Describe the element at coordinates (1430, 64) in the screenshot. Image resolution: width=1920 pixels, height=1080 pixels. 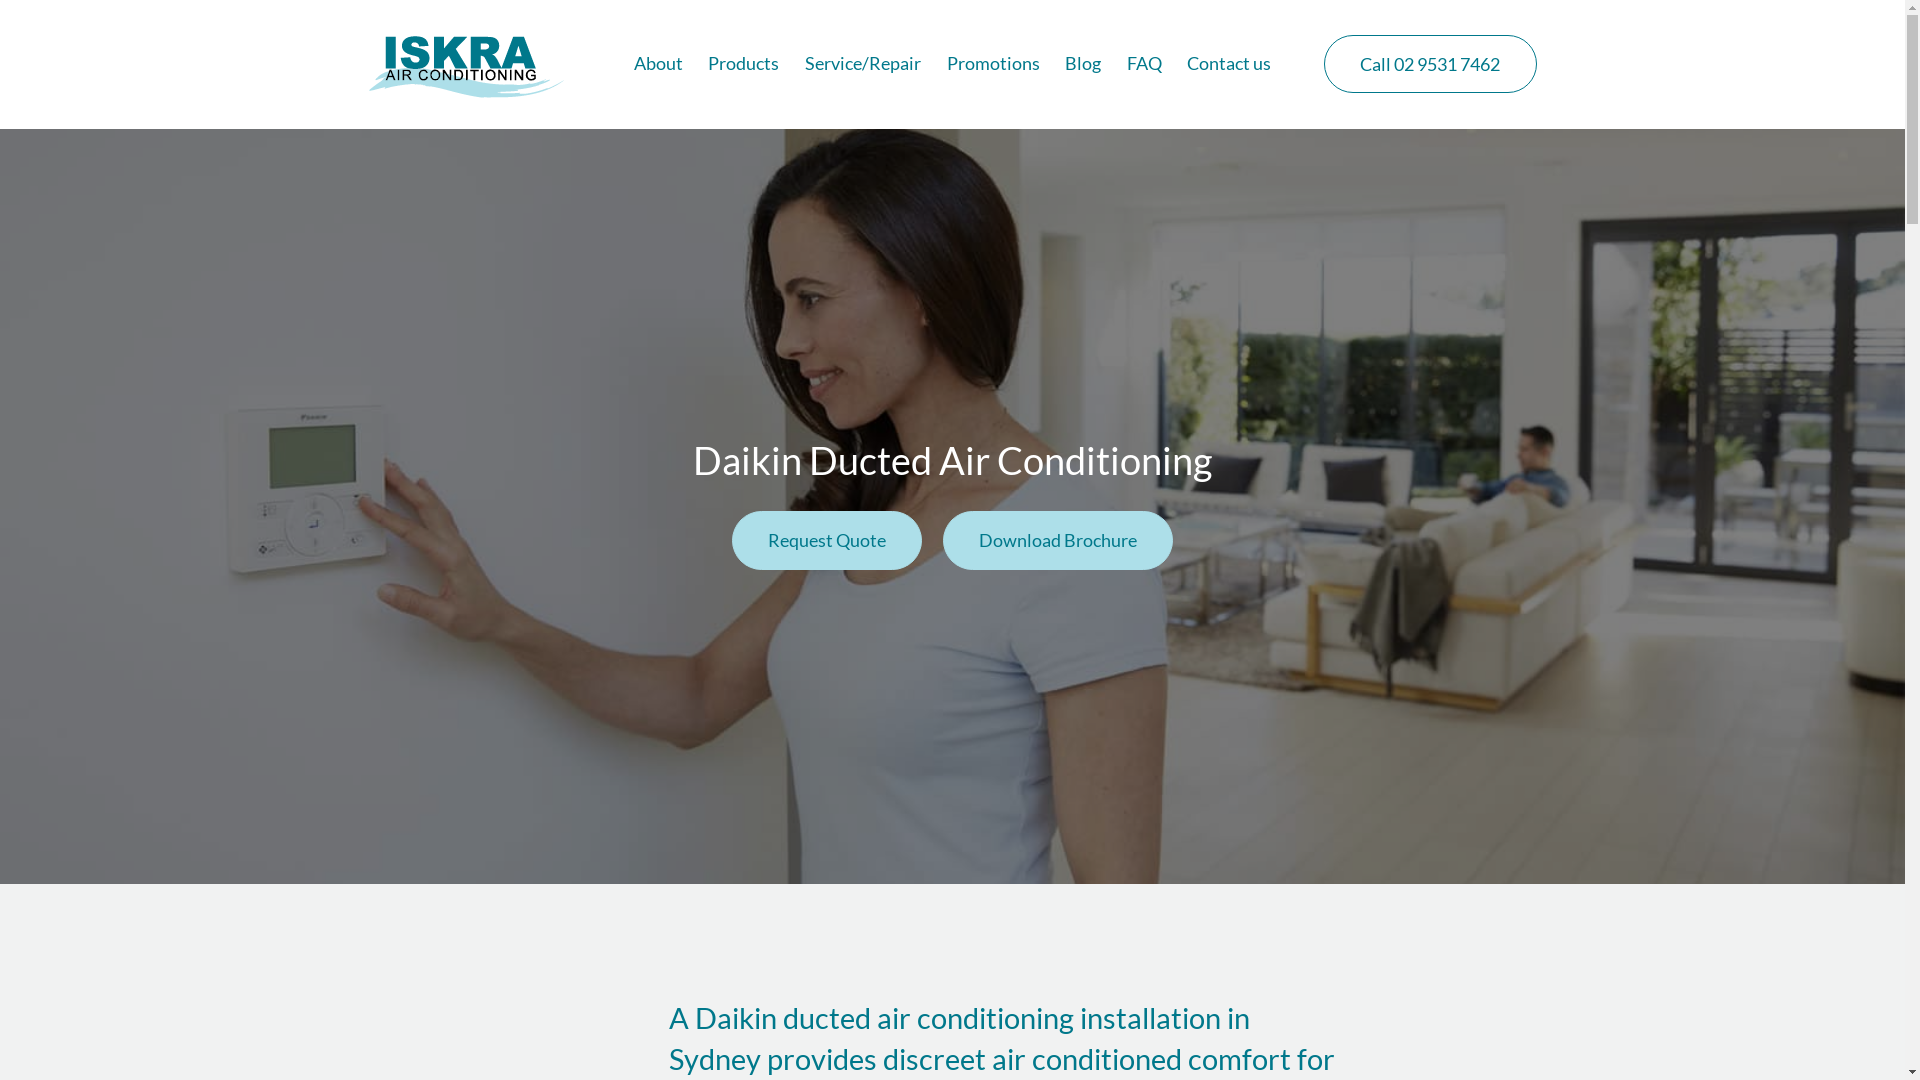
I see `Call 02 9531 7462` at that location.